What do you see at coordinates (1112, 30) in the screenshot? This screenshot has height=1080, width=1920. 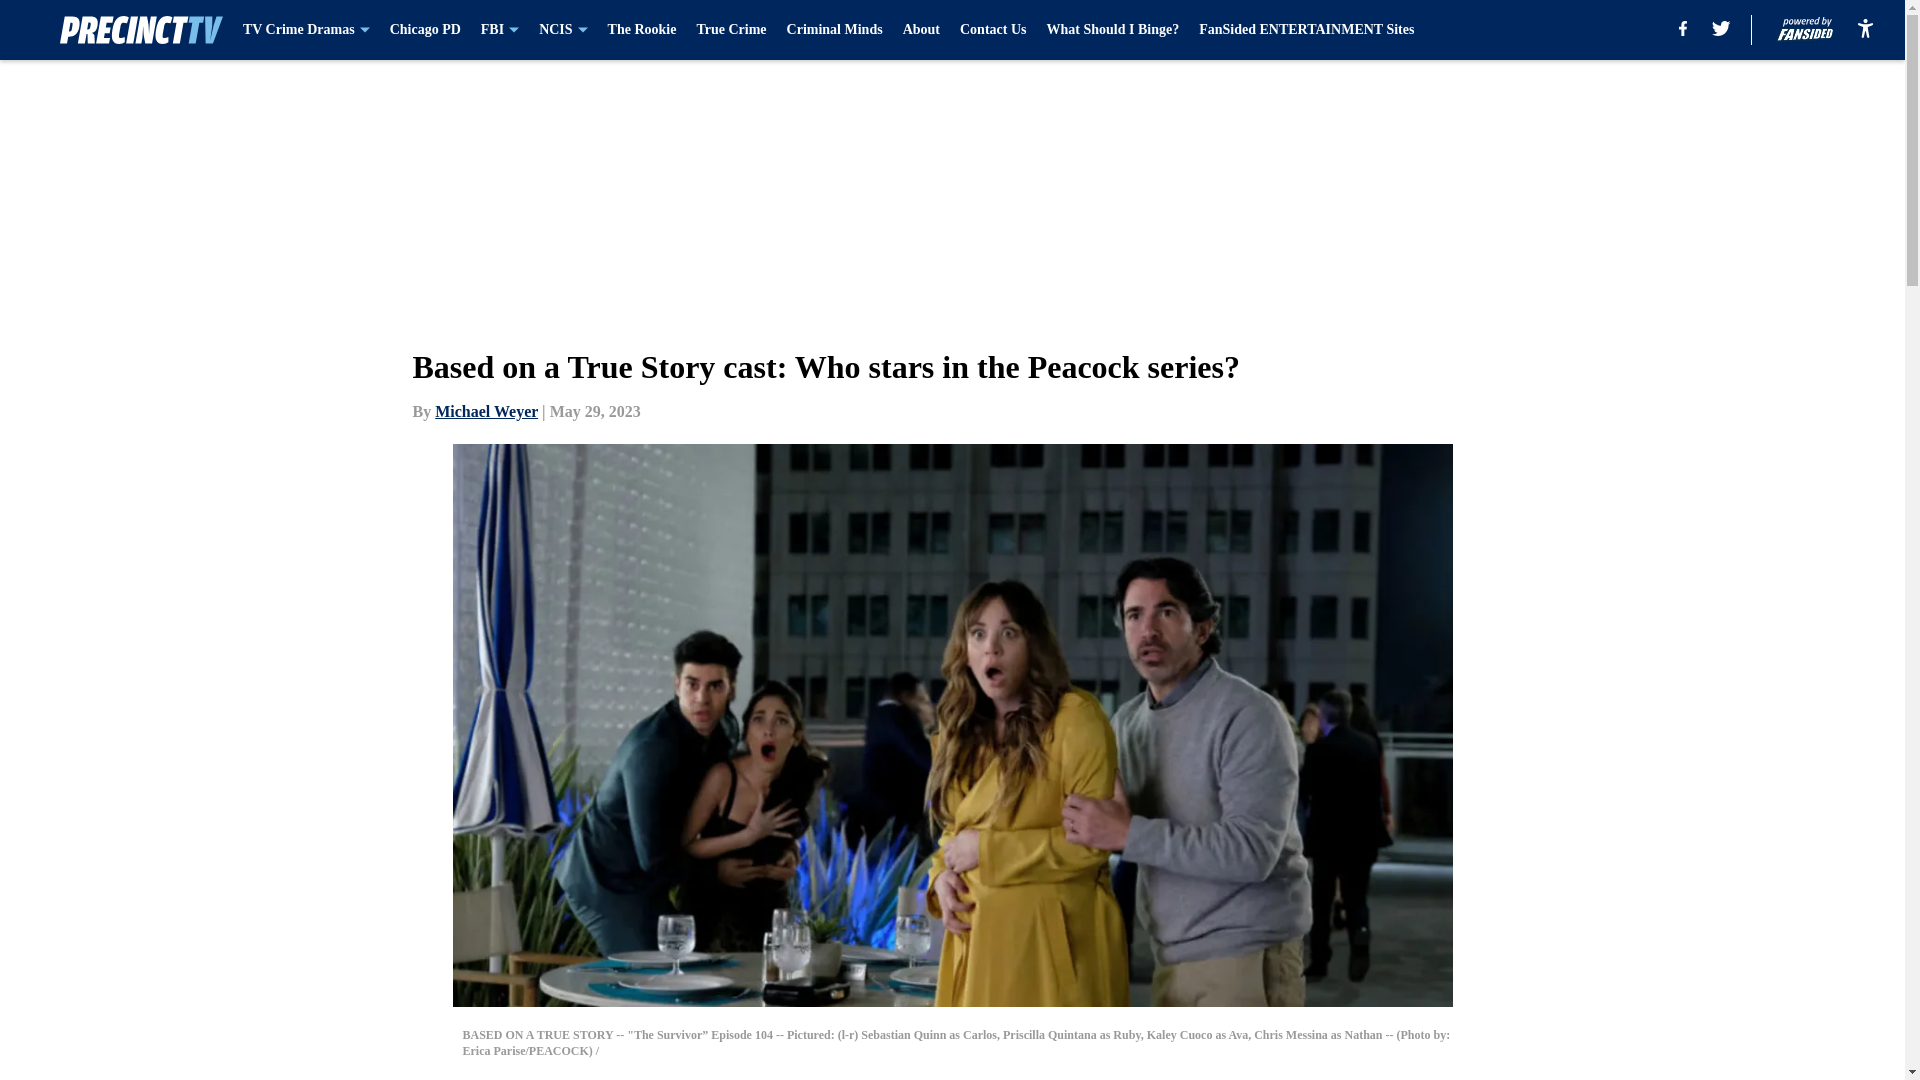 I see `What Should I Binge?` at bounding box center [1112, 30].